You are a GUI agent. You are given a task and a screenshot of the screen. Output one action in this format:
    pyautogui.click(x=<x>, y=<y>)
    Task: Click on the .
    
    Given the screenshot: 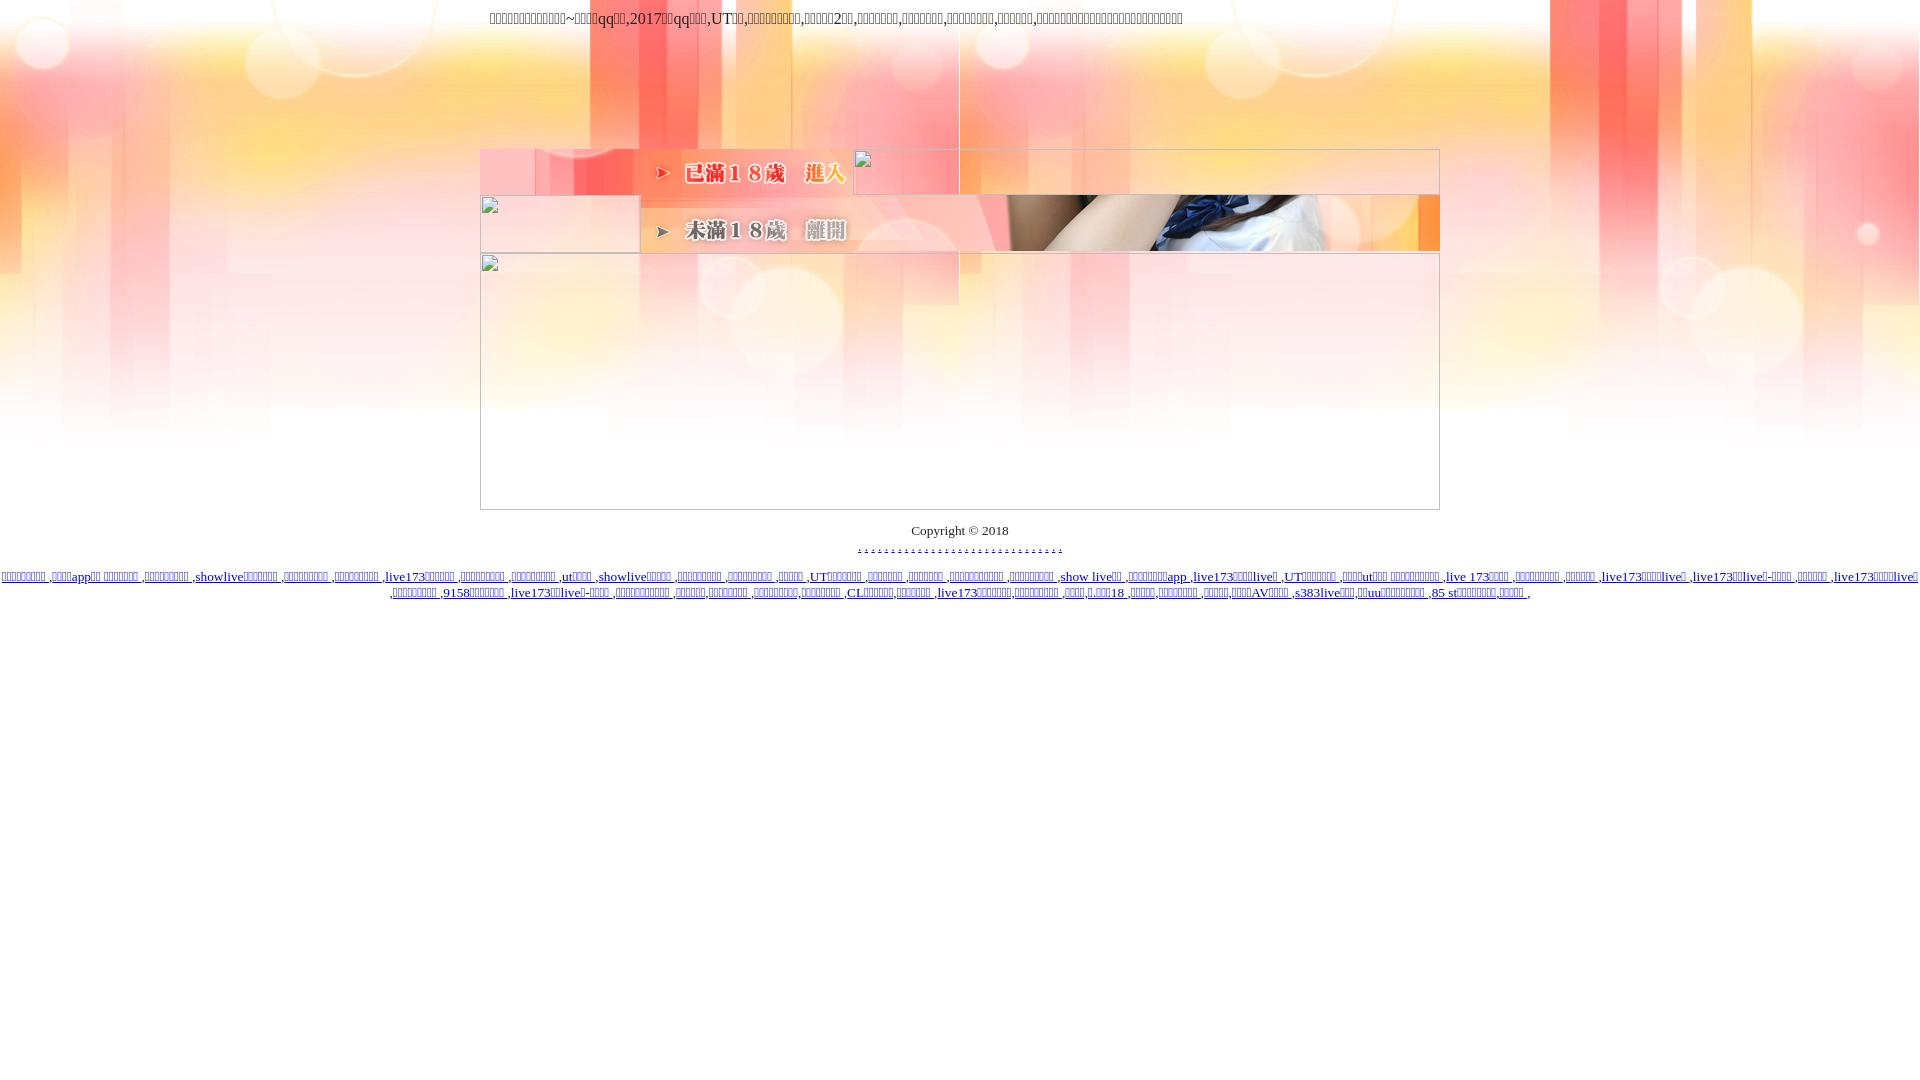 What is the action you would take?
    pyautogui.click(x=886, y=546)
    